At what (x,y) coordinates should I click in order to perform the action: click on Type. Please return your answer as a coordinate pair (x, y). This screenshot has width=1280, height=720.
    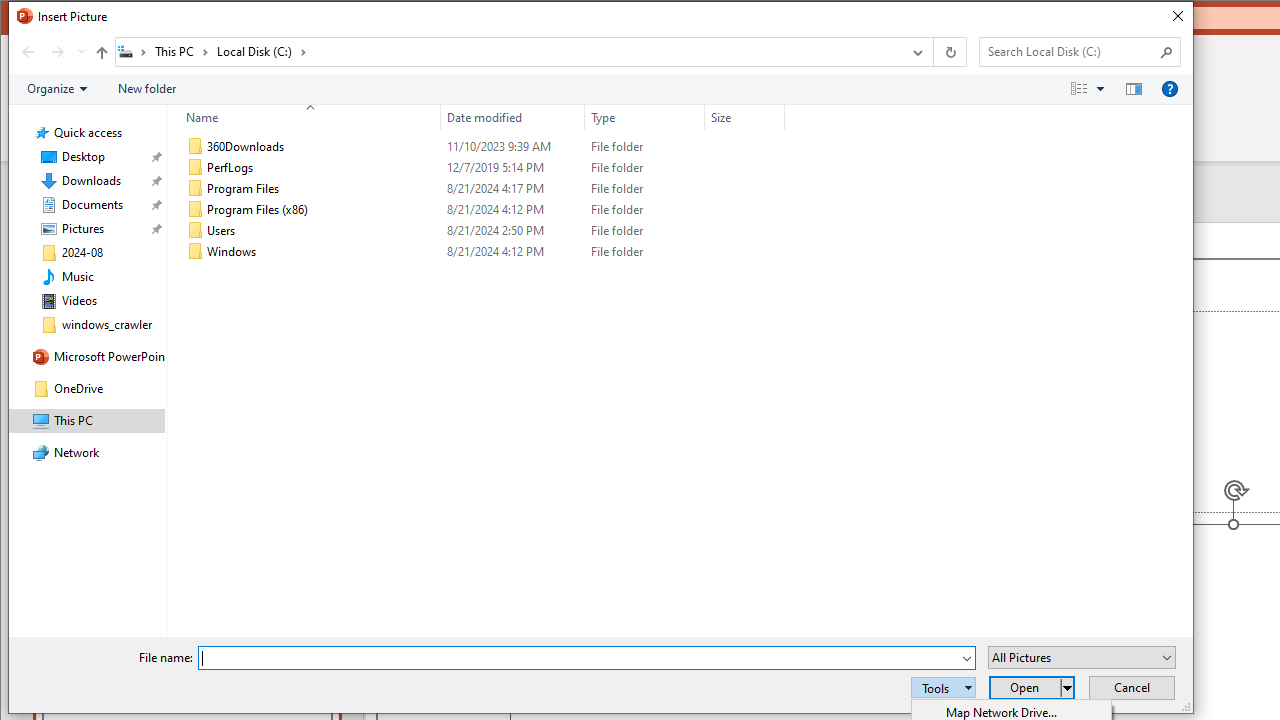
    Looking at the image, I should click on (644, 252).